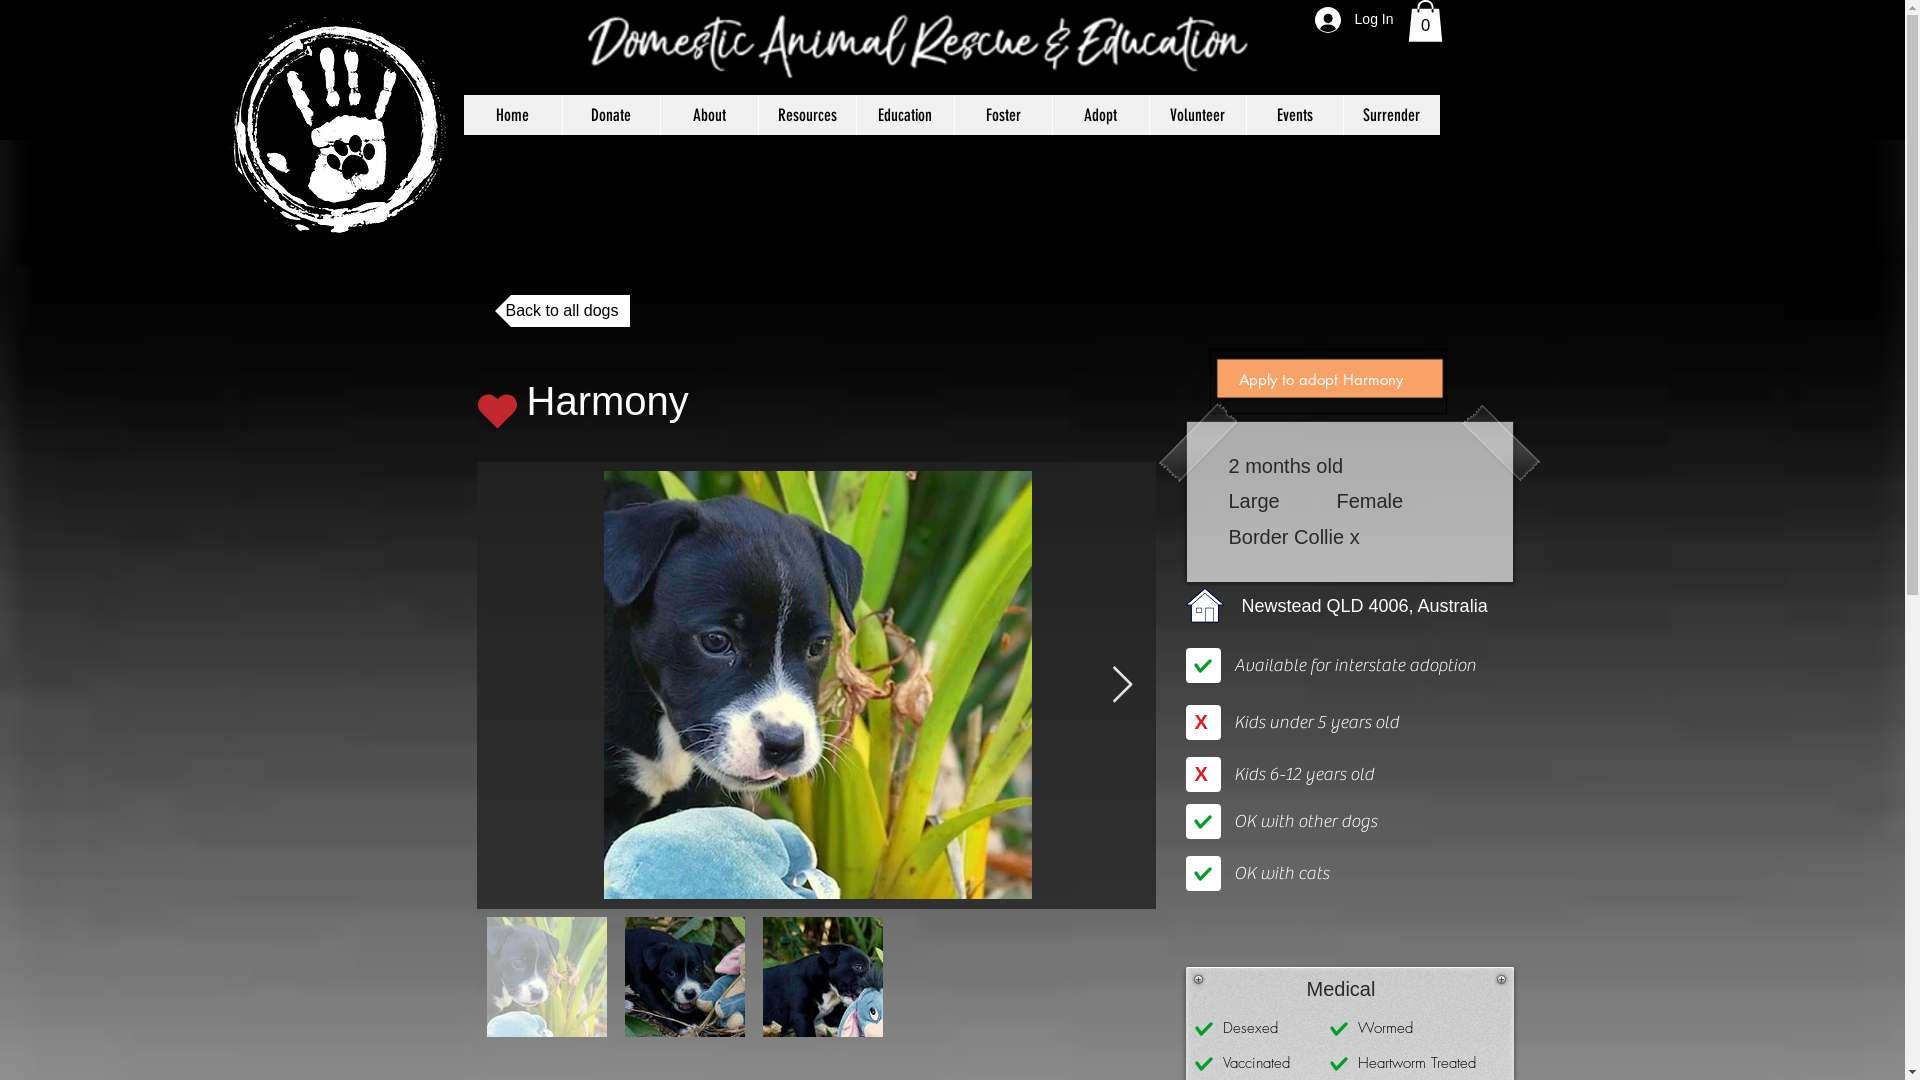  What do you see at coordinates (905, 115) in the screenshot?
I see `Education` at bounding box center [905, 115].